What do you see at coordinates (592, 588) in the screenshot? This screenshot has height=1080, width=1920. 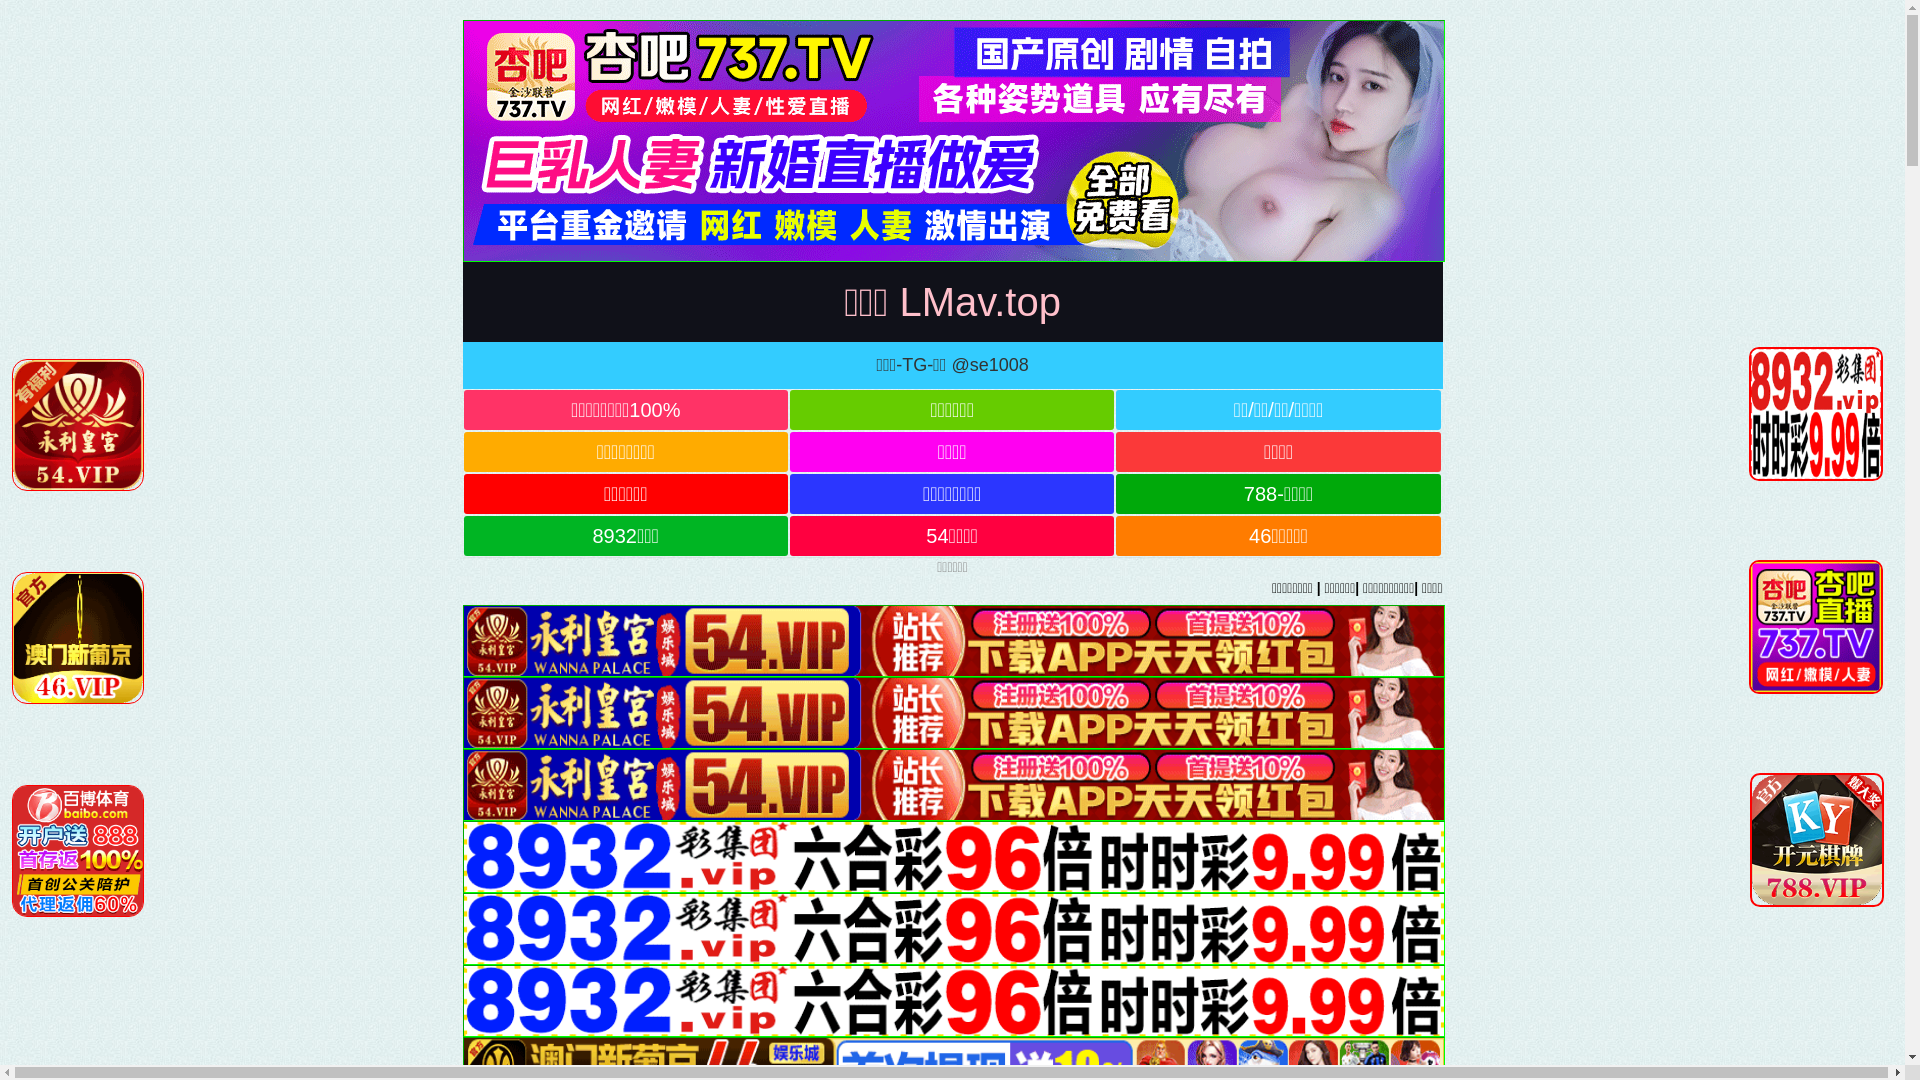 I see `|` at bounding box center [592, 588].